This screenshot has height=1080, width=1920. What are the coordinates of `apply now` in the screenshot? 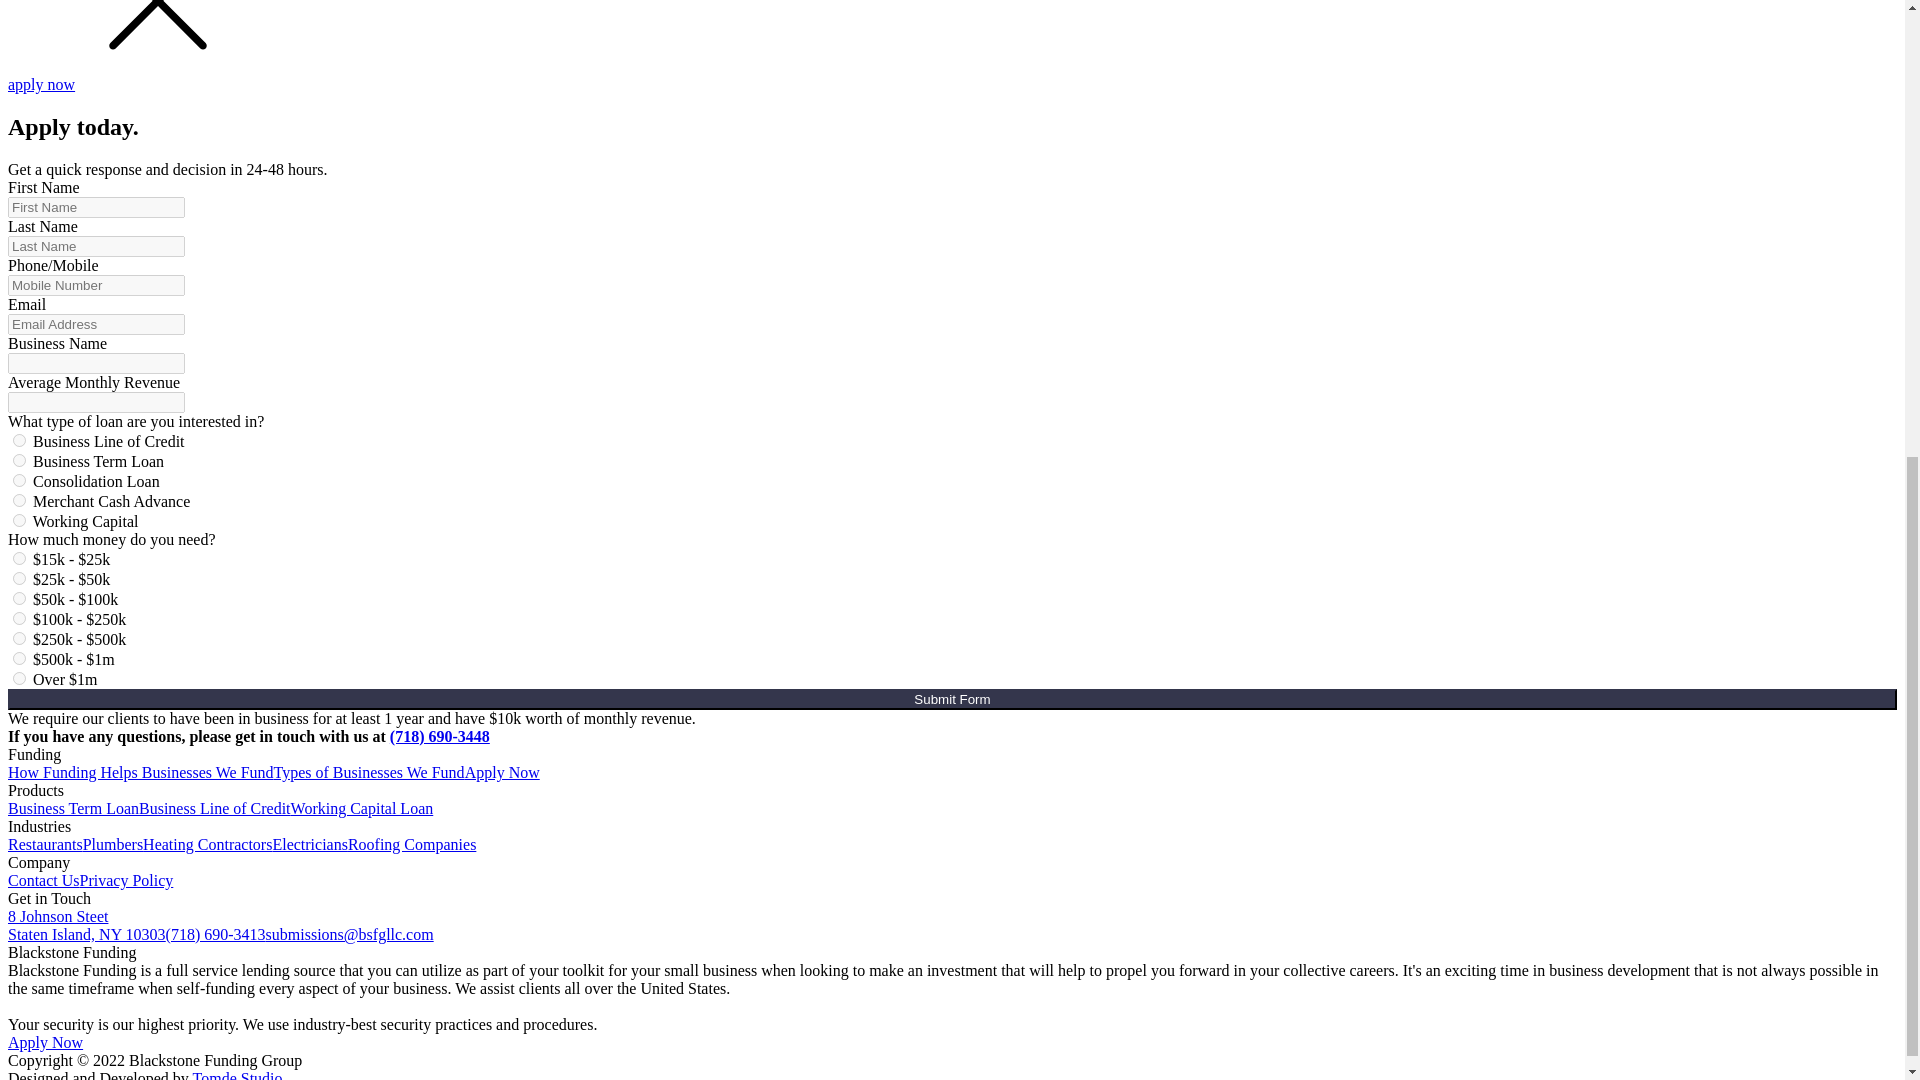 It's located at (40, 84).